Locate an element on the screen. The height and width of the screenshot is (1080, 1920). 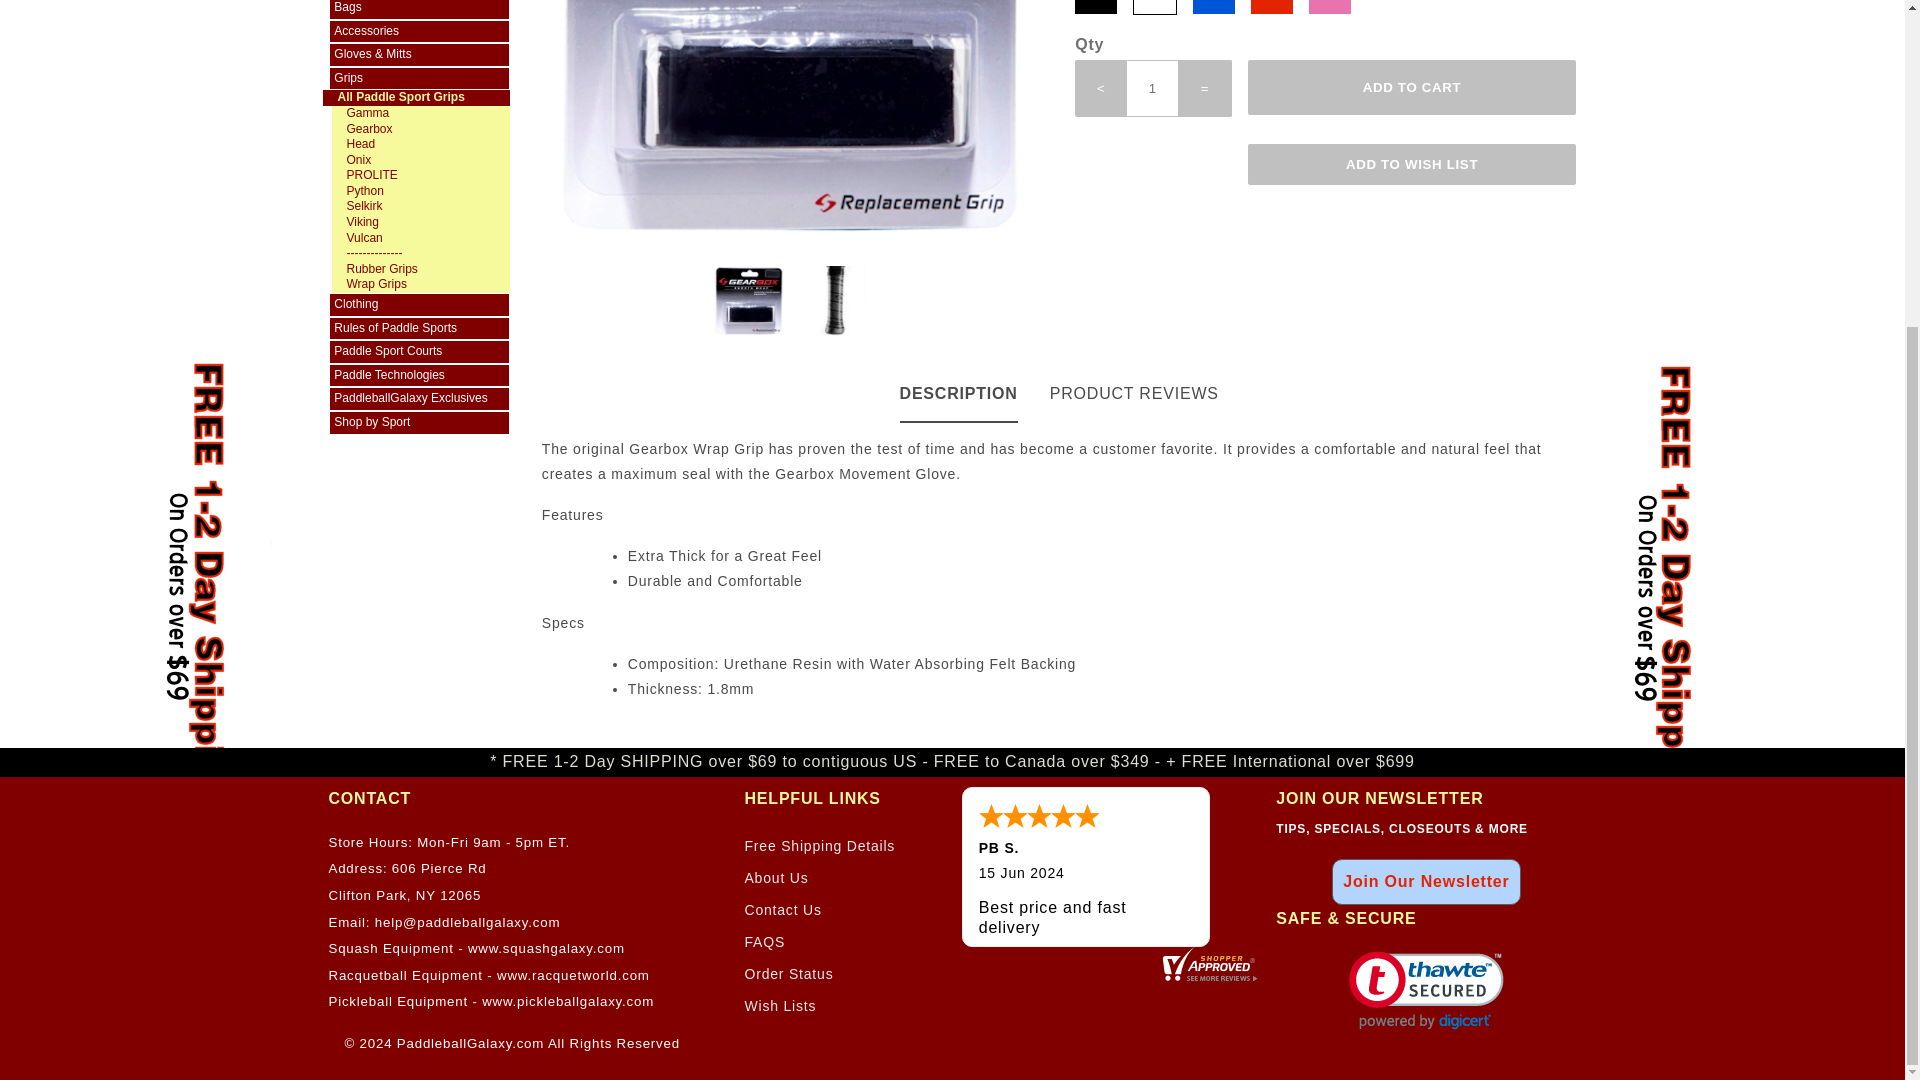
Add to Wish List is located at coordinates (1412, 164).